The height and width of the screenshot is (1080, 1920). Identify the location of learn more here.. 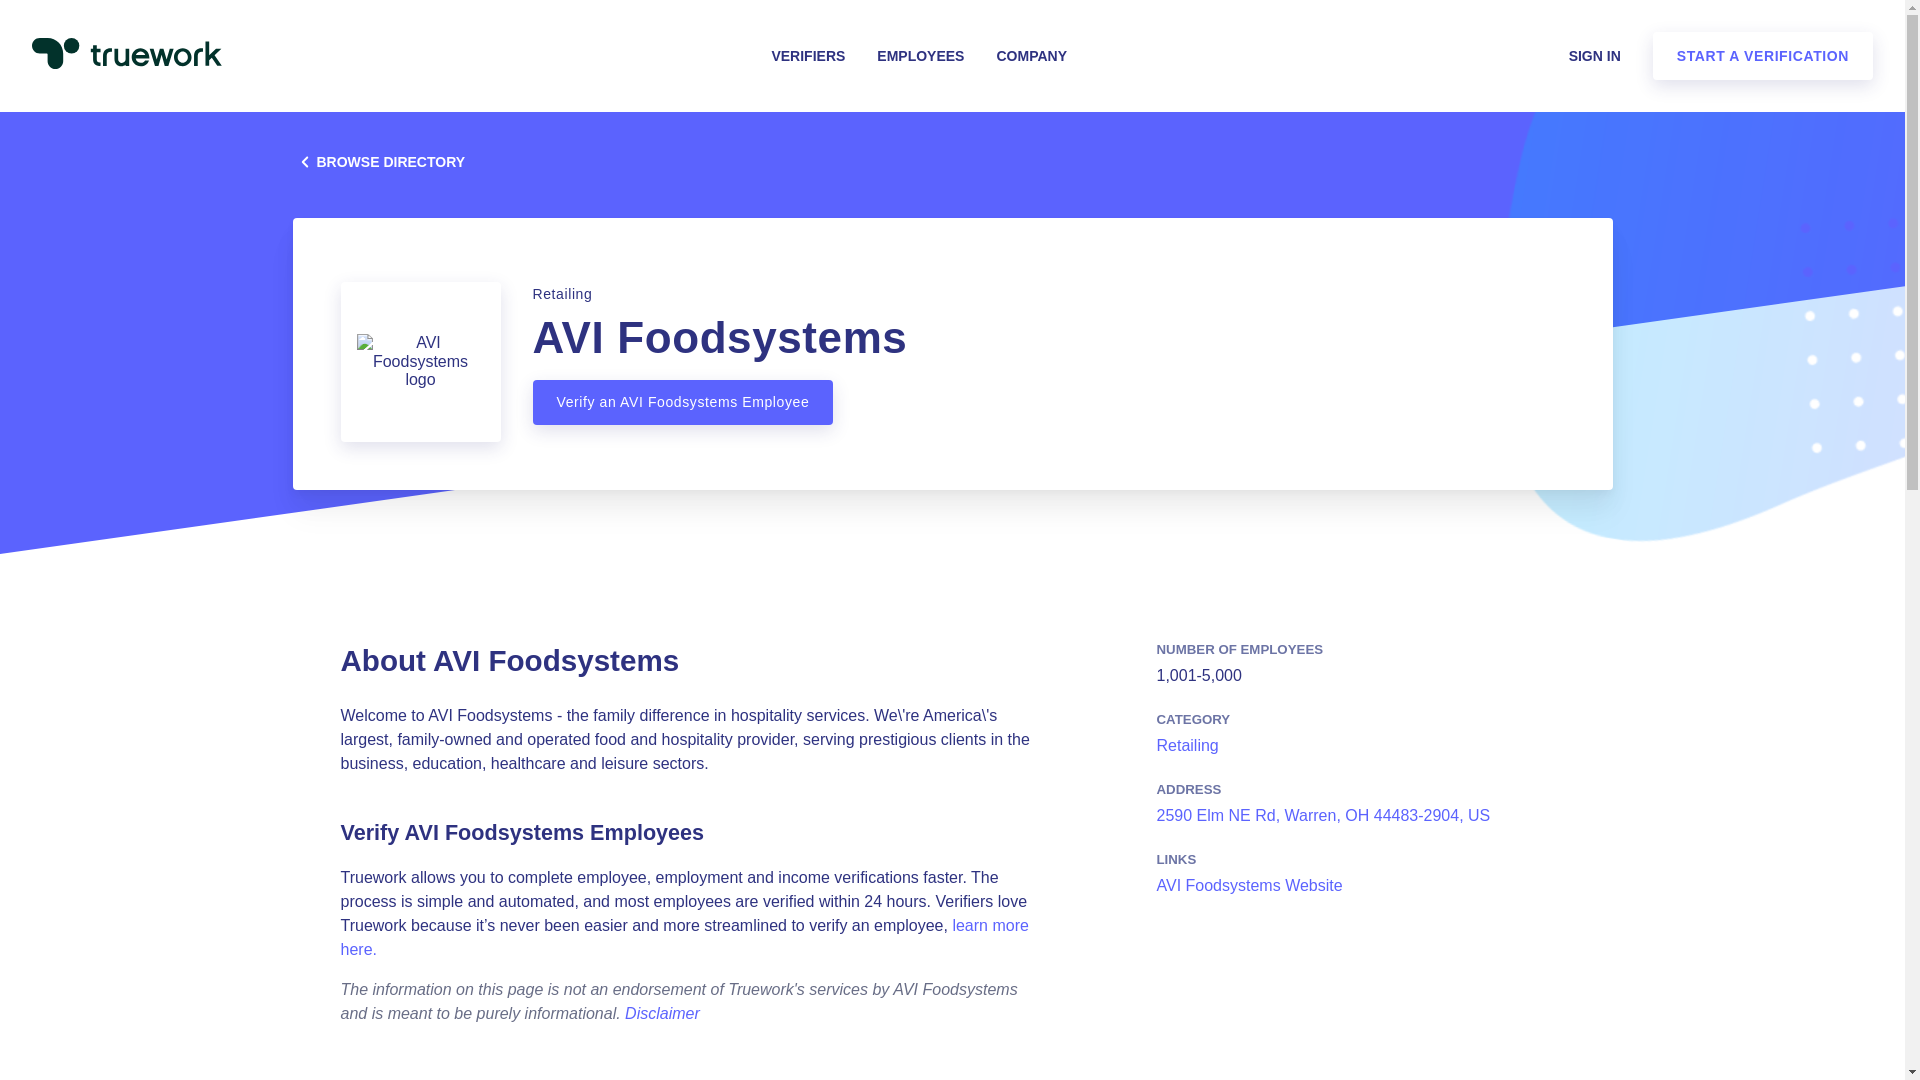
(683, 936).